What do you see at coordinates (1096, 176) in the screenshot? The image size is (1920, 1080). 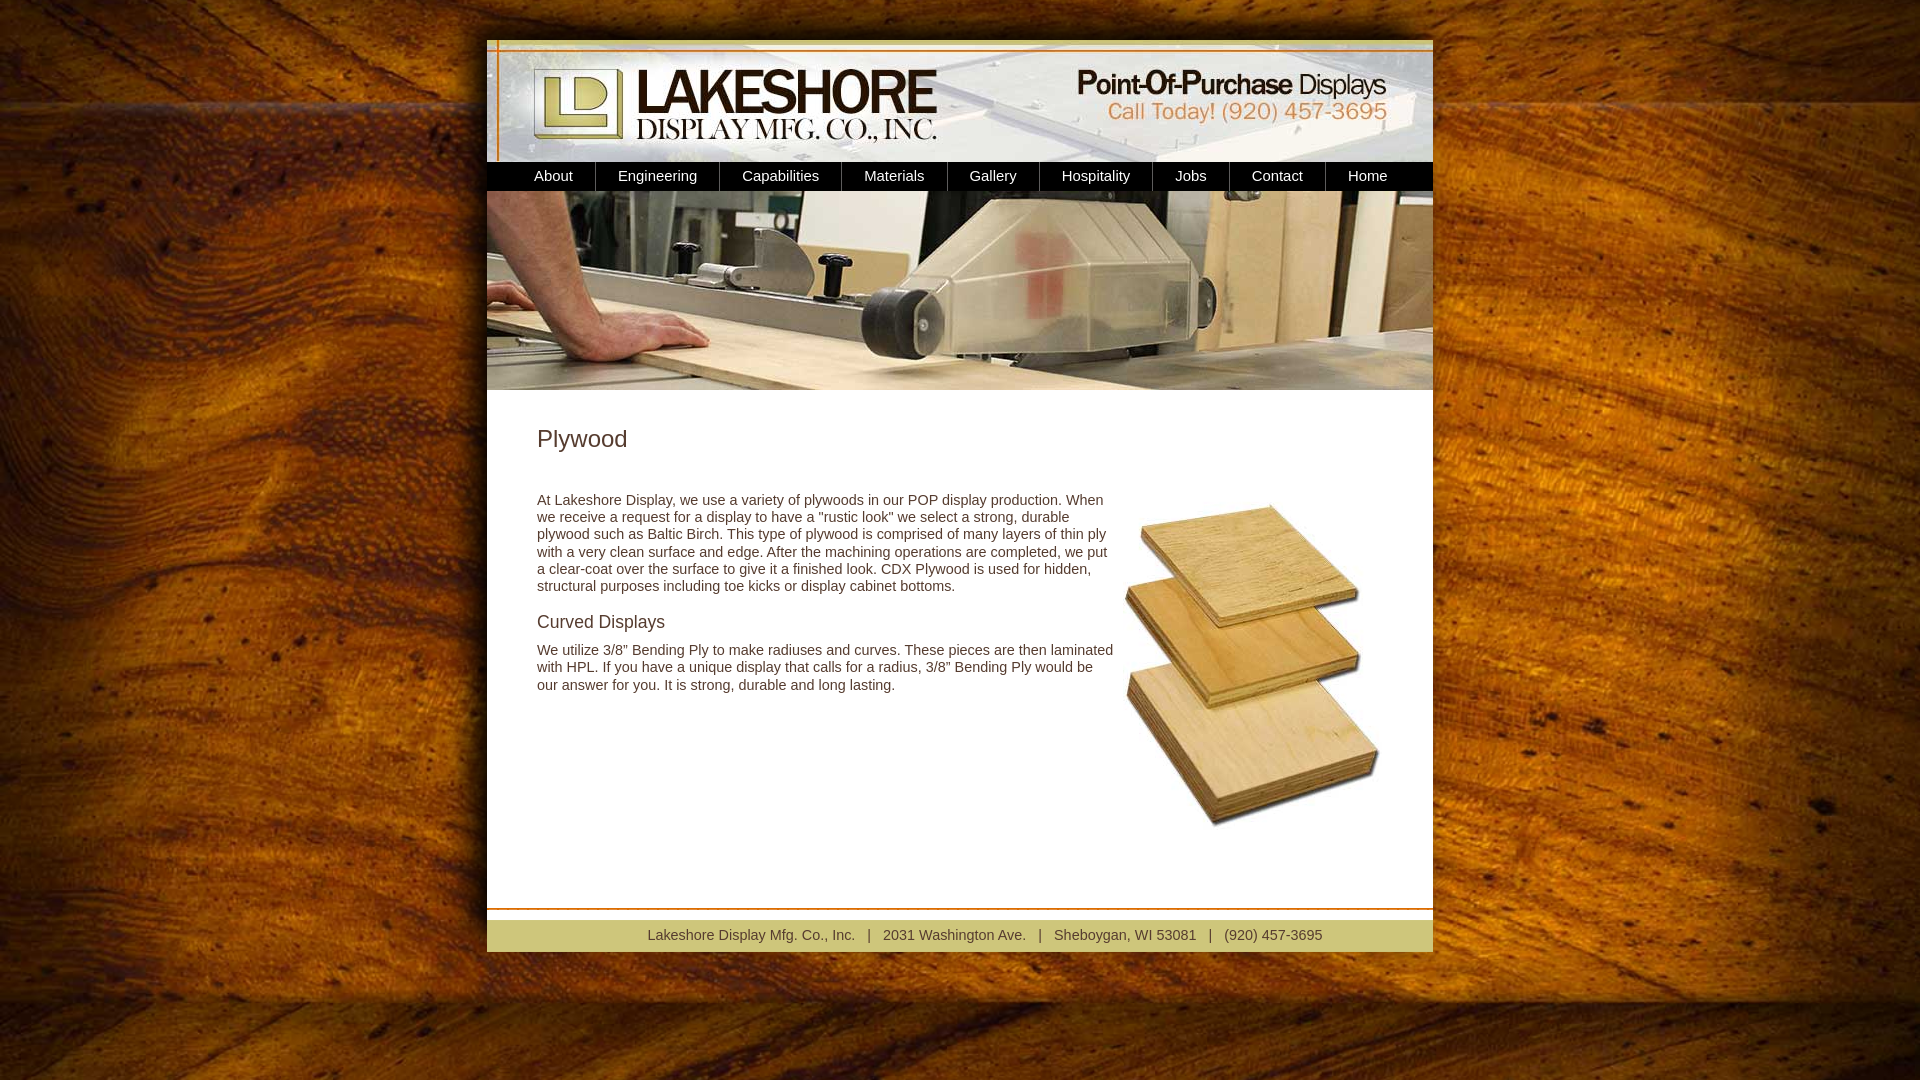 I see `Hospitality` at bounding box center [1096, 176].